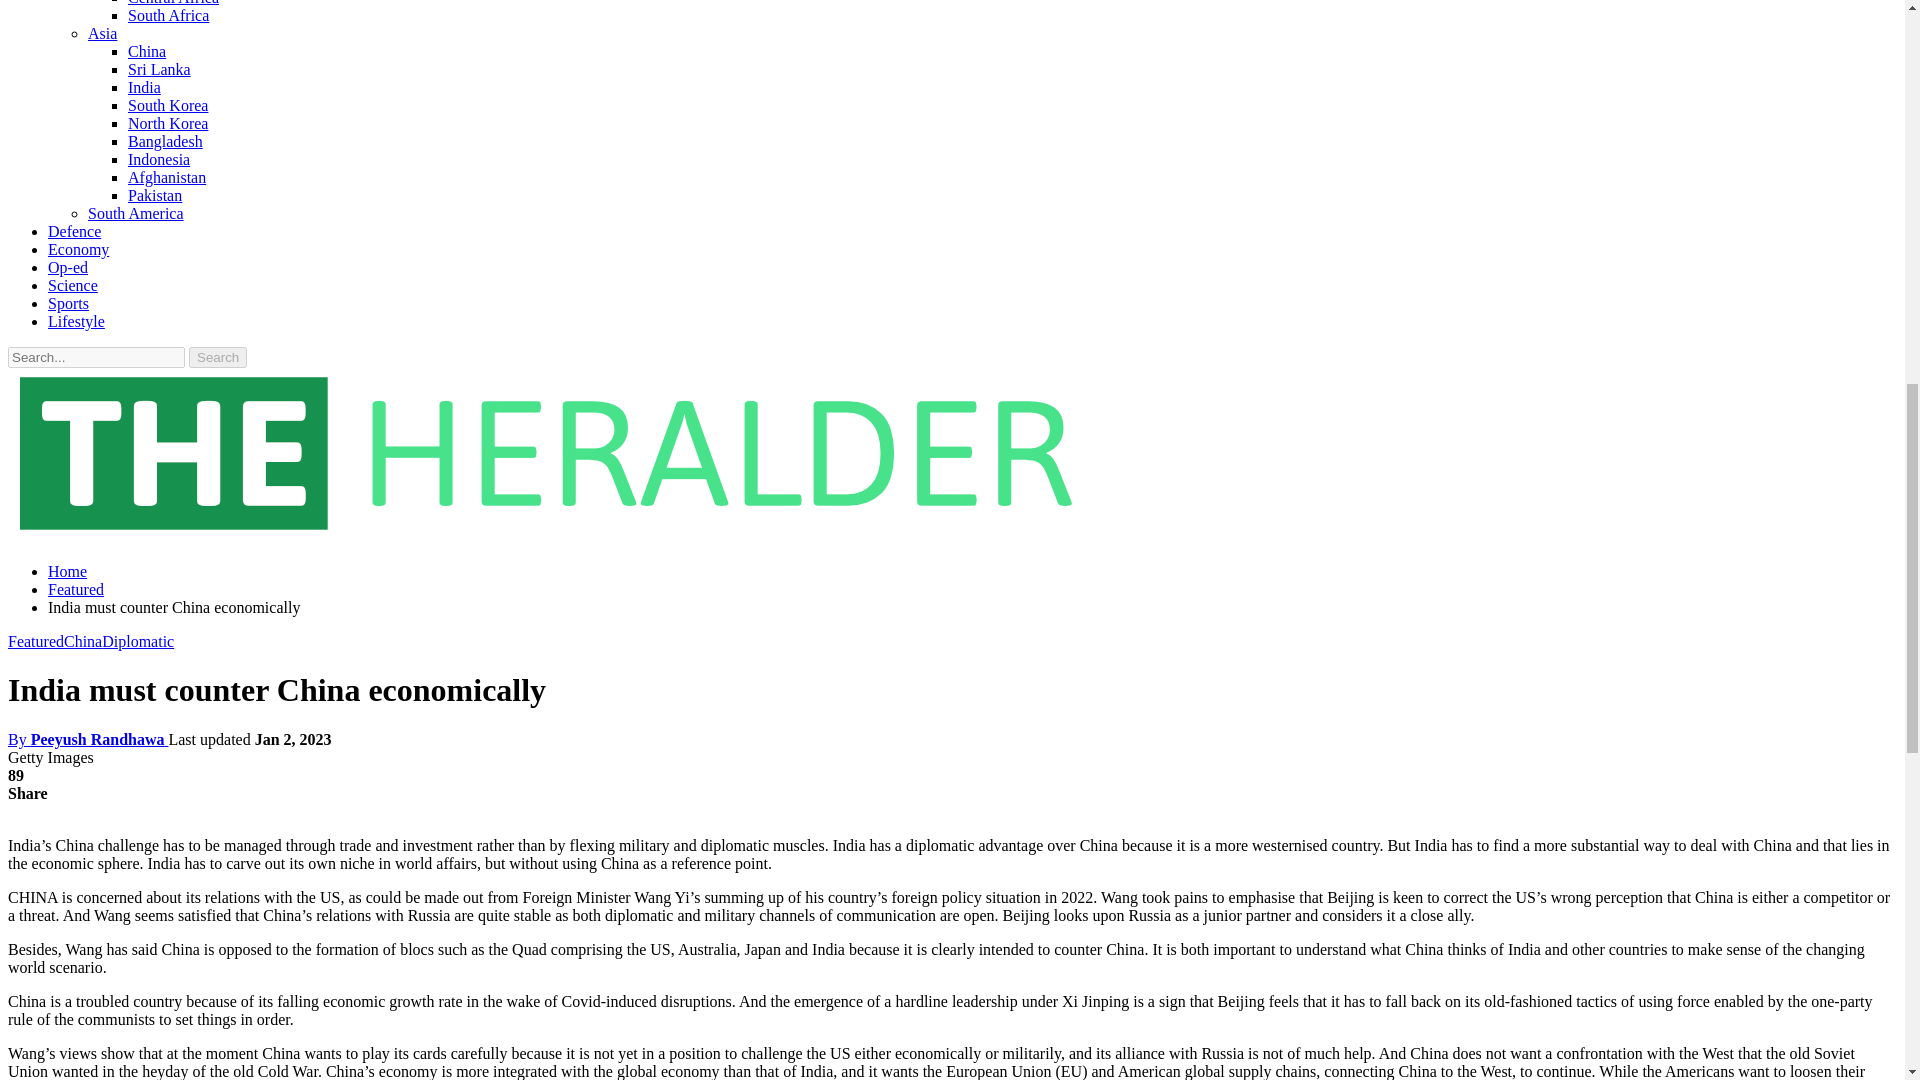 This screenshot has width=1920, height=1080. I want to click on Browse Author Articles, so click(88, 740).